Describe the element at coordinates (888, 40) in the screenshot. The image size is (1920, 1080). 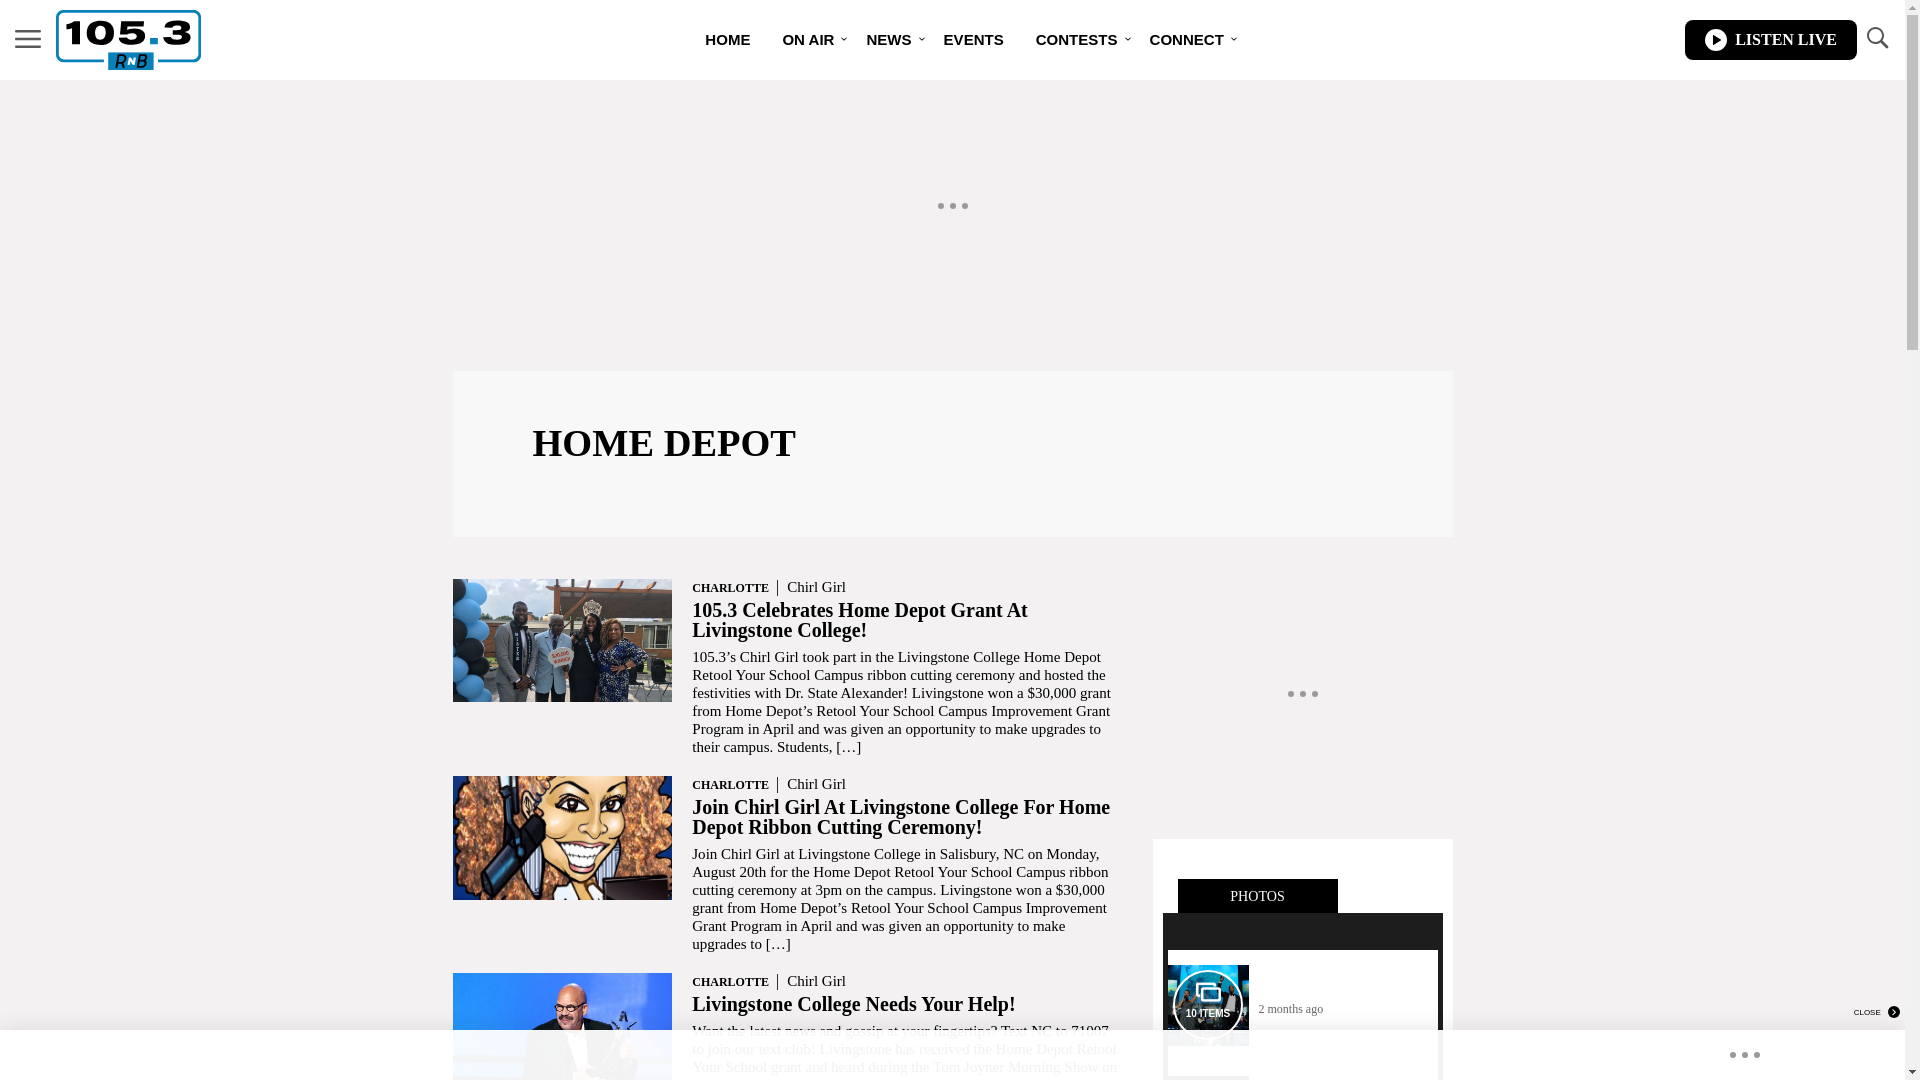
I see `NEWS` at that location.